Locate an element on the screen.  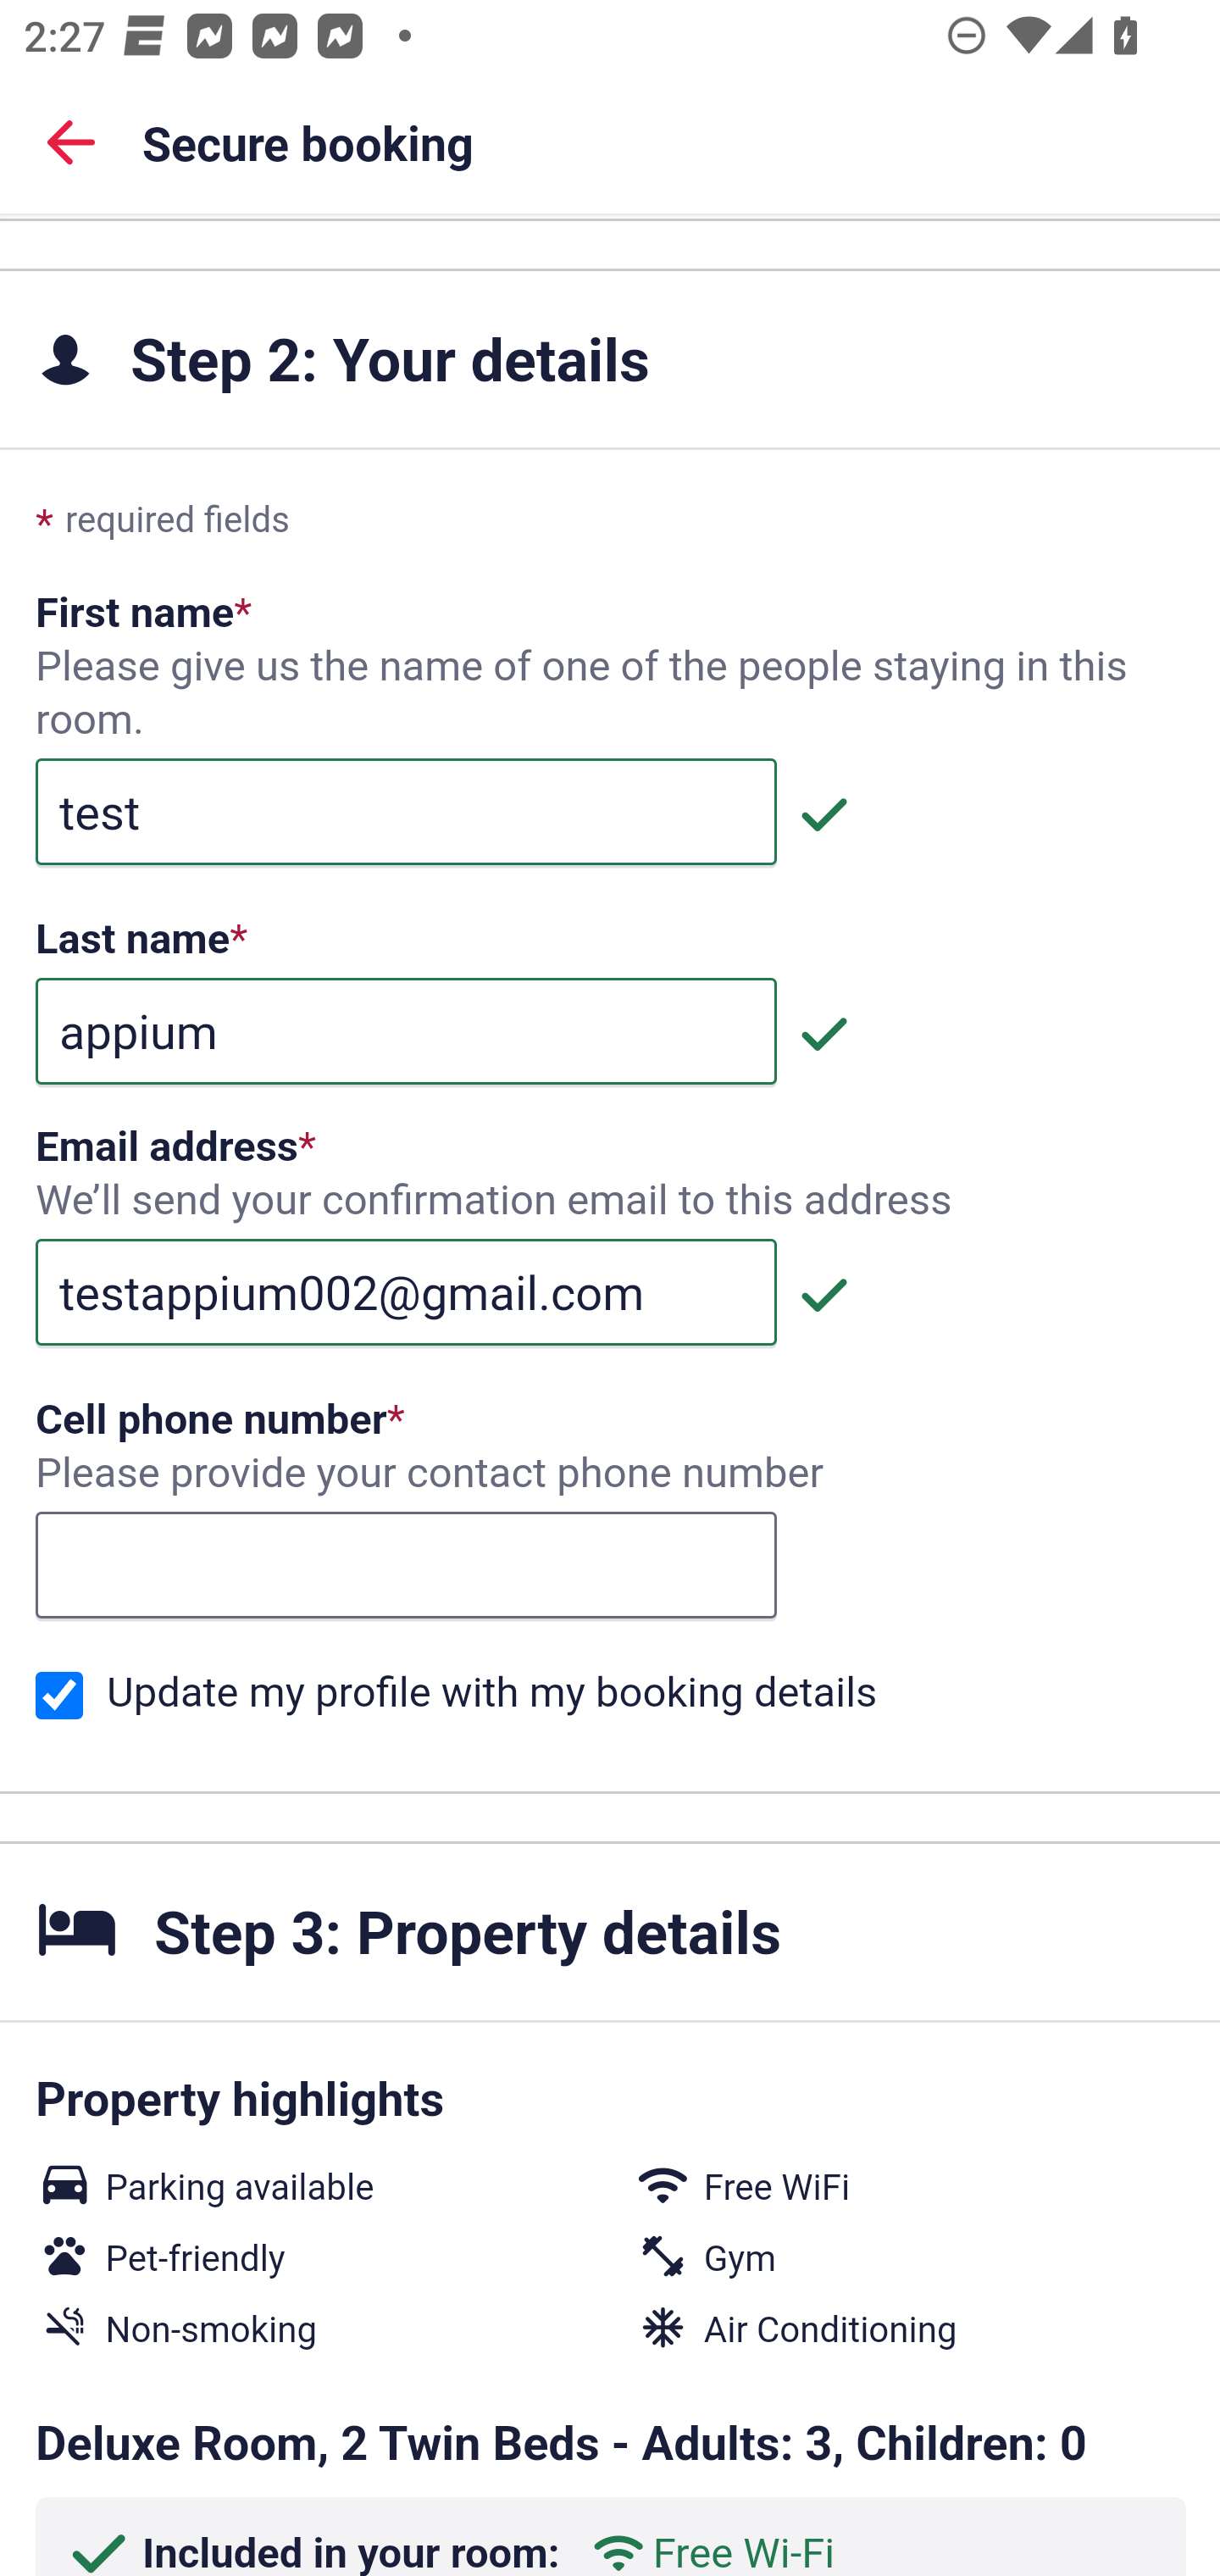
Back is located at coordinates (71, 141).